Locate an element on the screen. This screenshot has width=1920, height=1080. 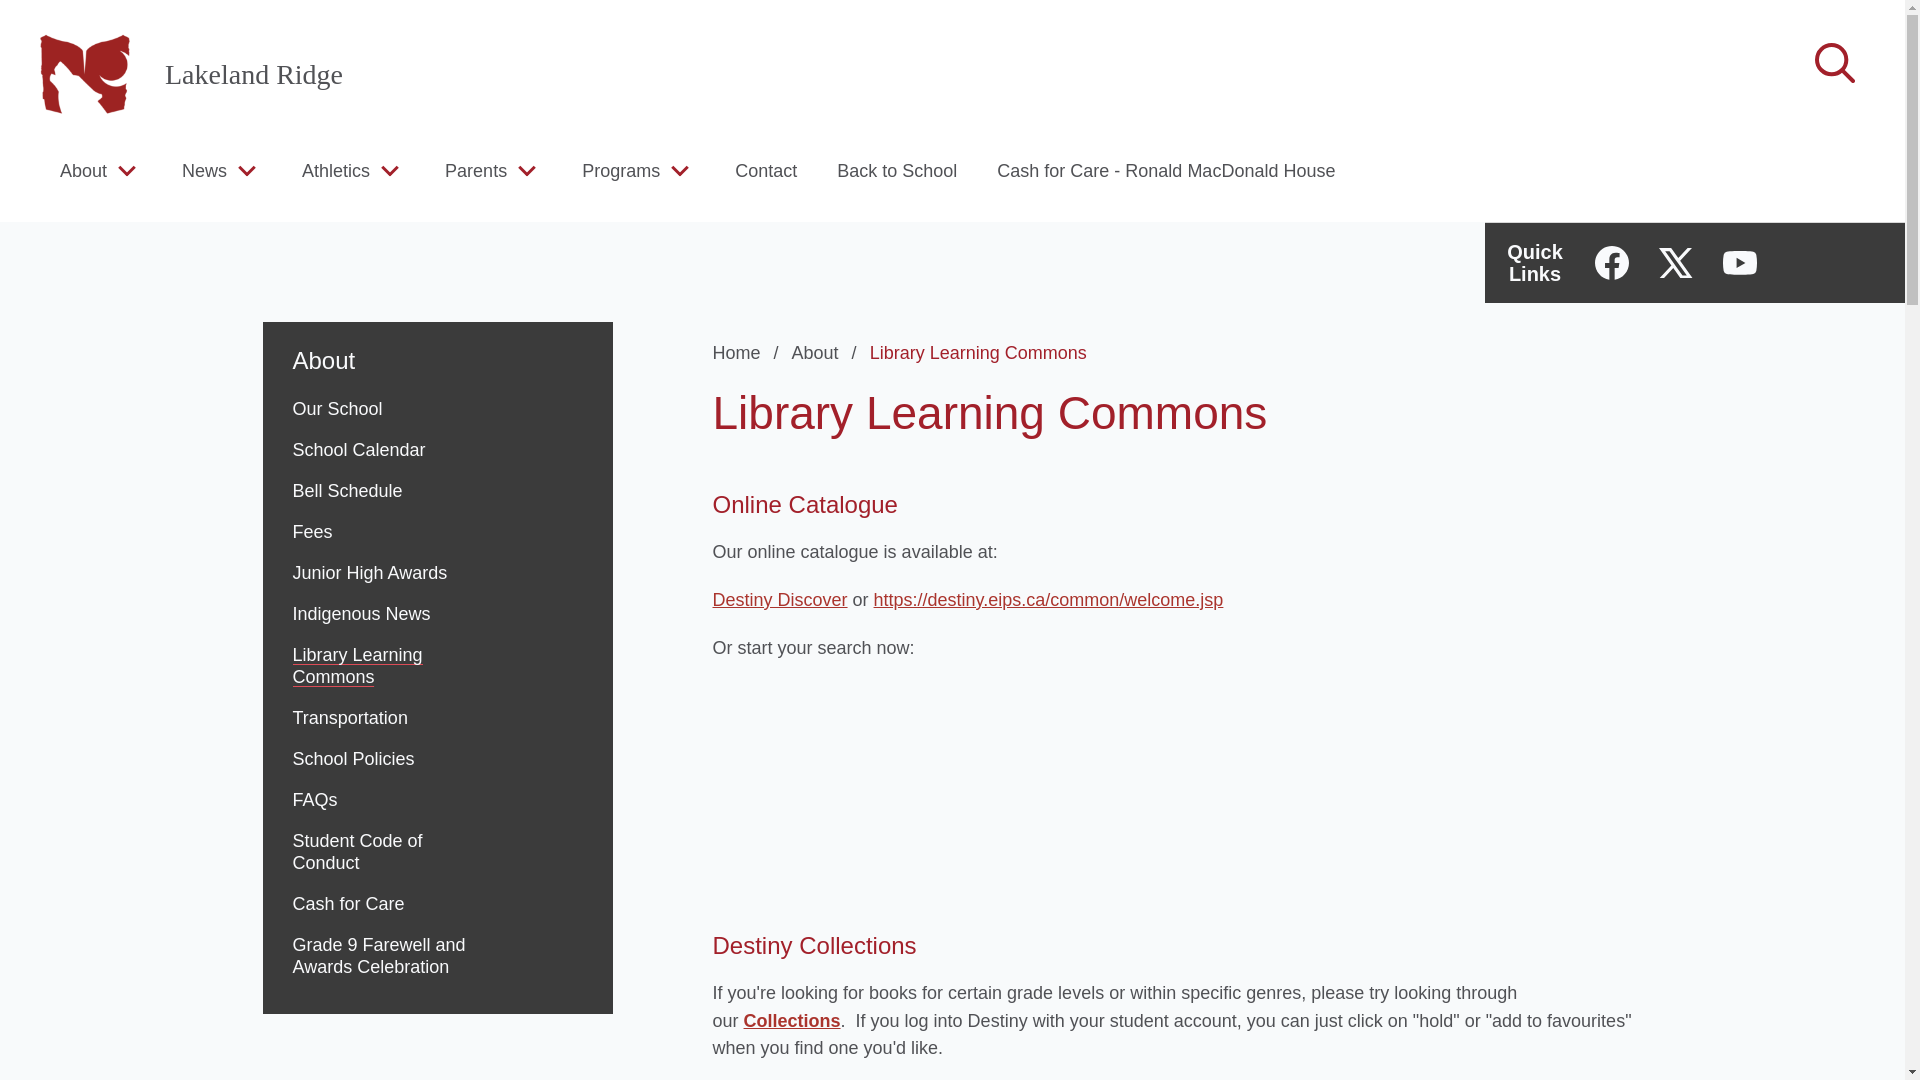
About is located at coordinates (436, 348).